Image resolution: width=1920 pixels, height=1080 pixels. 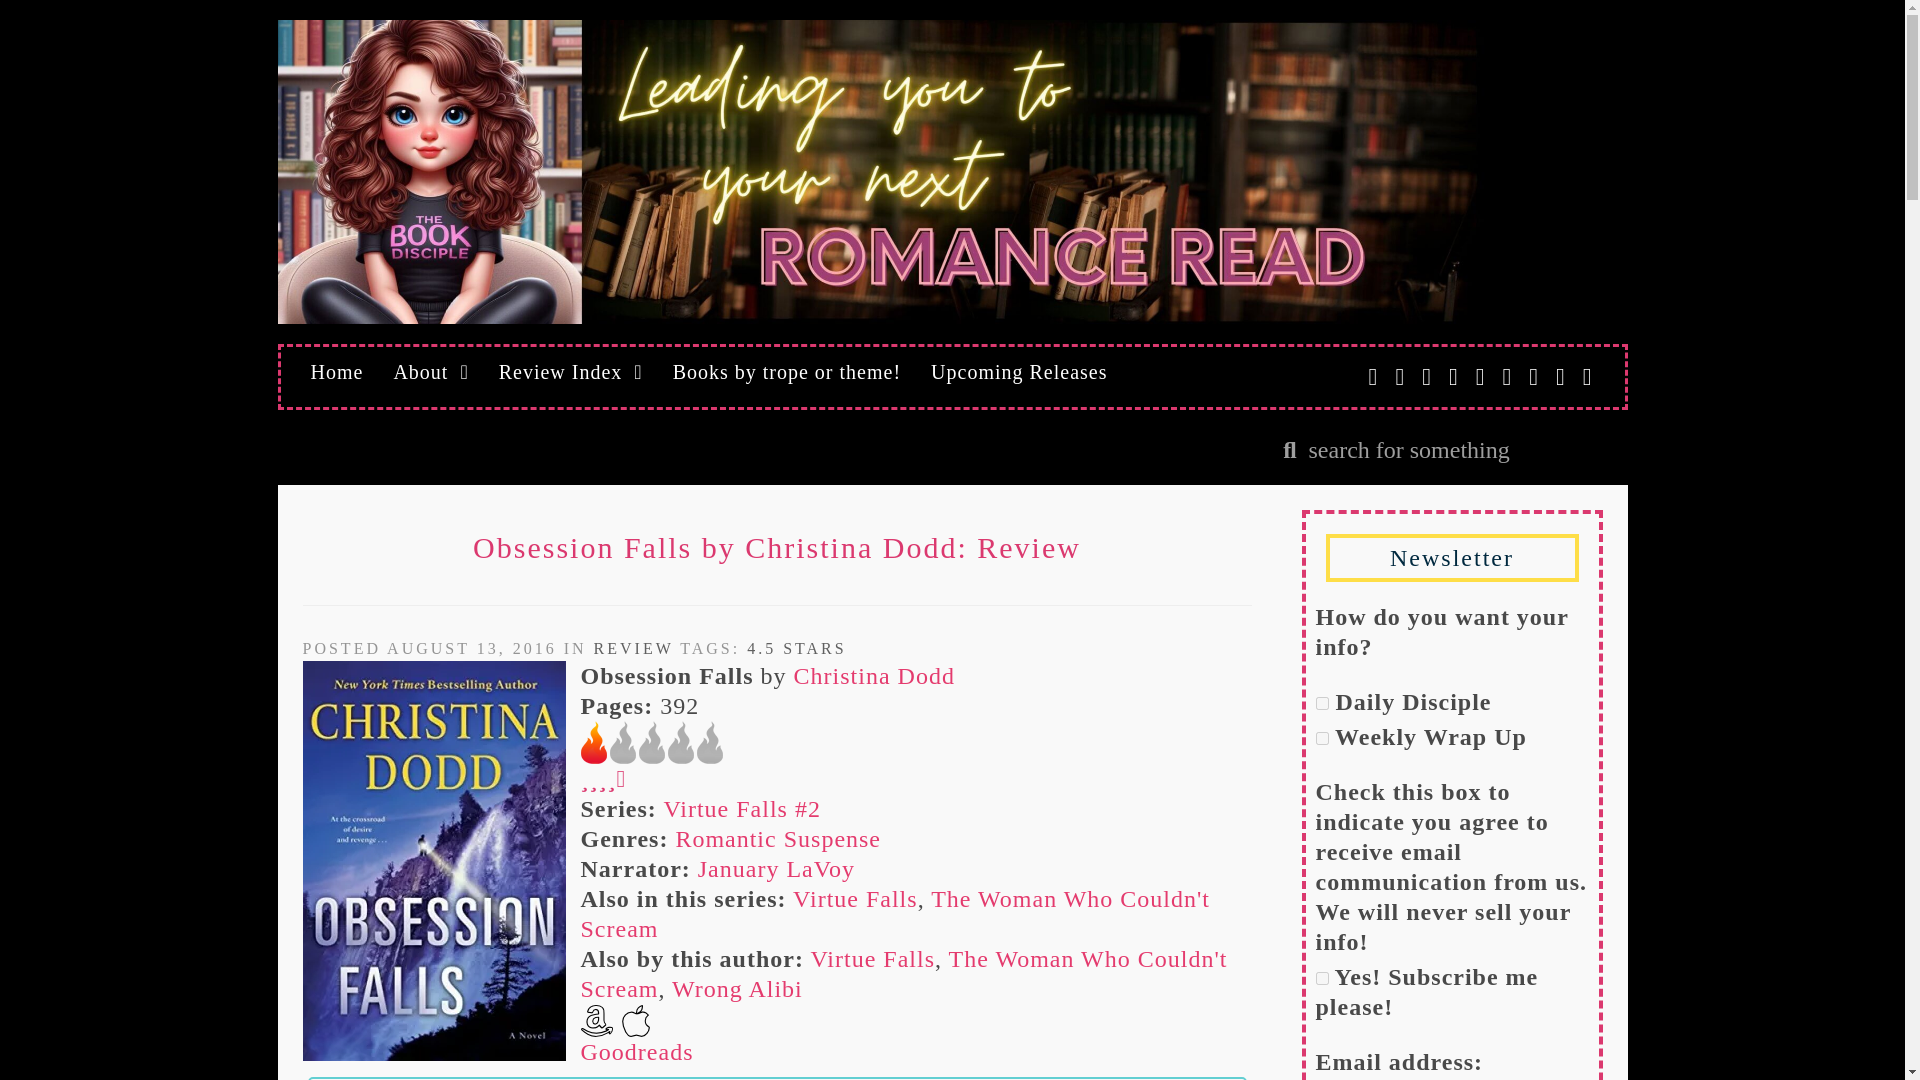 What do you see at coordinates (1322, 738) in the screenshot?
I see `a8df5c4d04` at bounding box center [1322, 738].